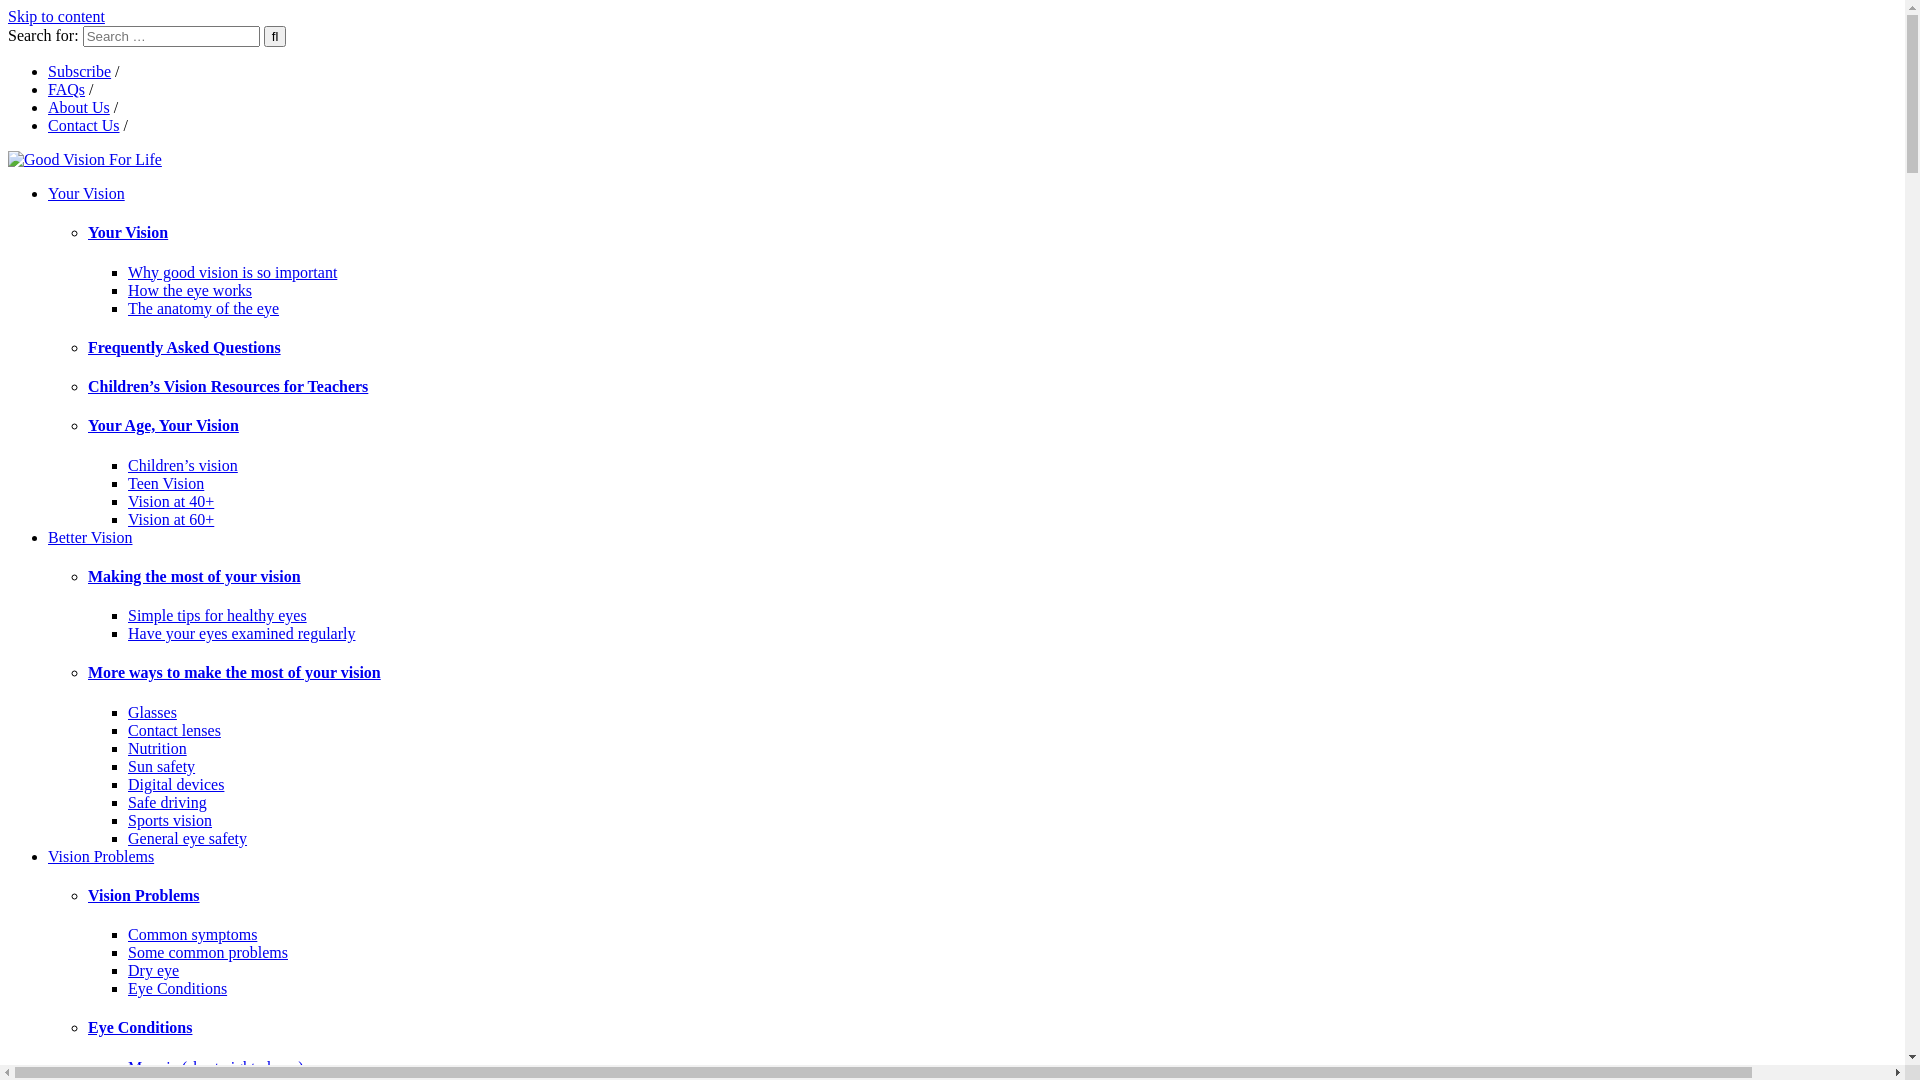 The width and height of the screenshot is (1920, 1080). What do you see at coordinates (187, 838) in the screenshot?
I see `General eye safety` at bounding box center [187, 838].